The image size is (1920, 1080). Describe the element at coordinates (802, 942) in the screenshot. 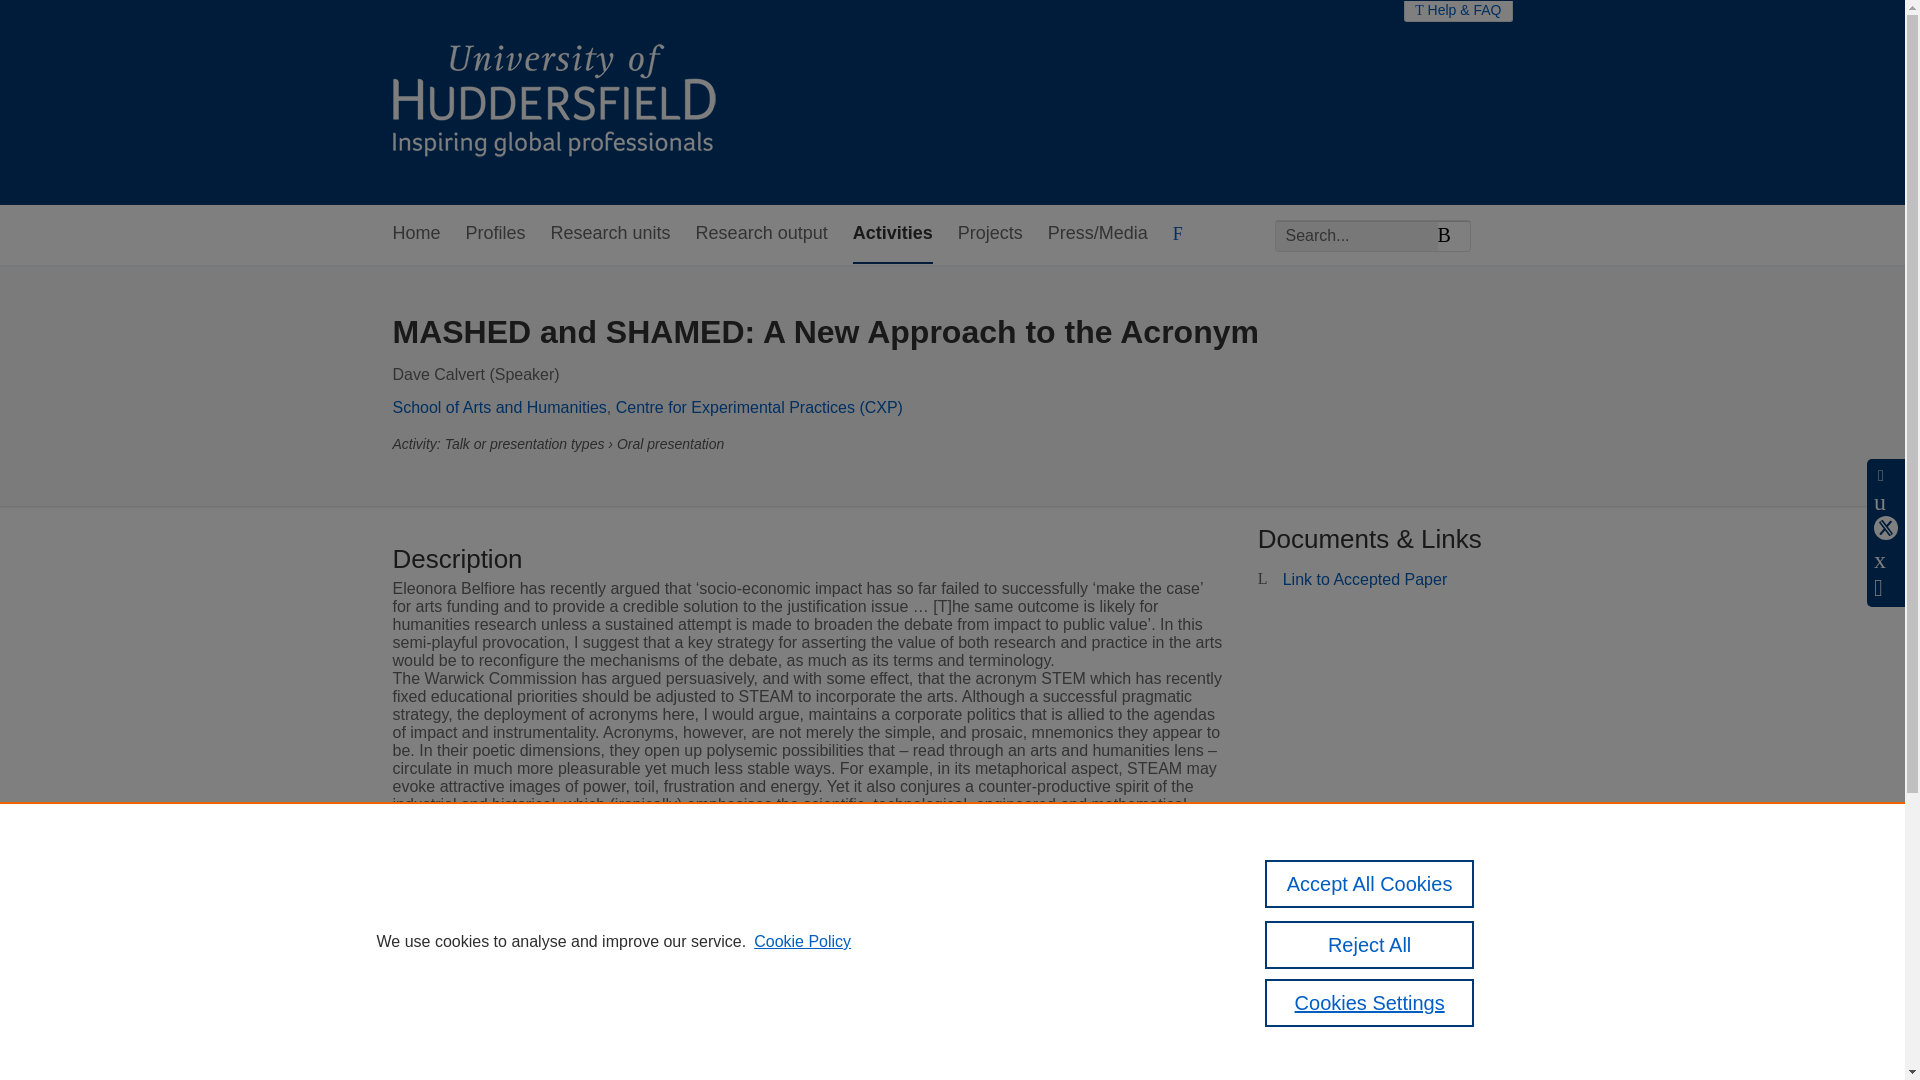

I see `Cookie Policy` at that location.